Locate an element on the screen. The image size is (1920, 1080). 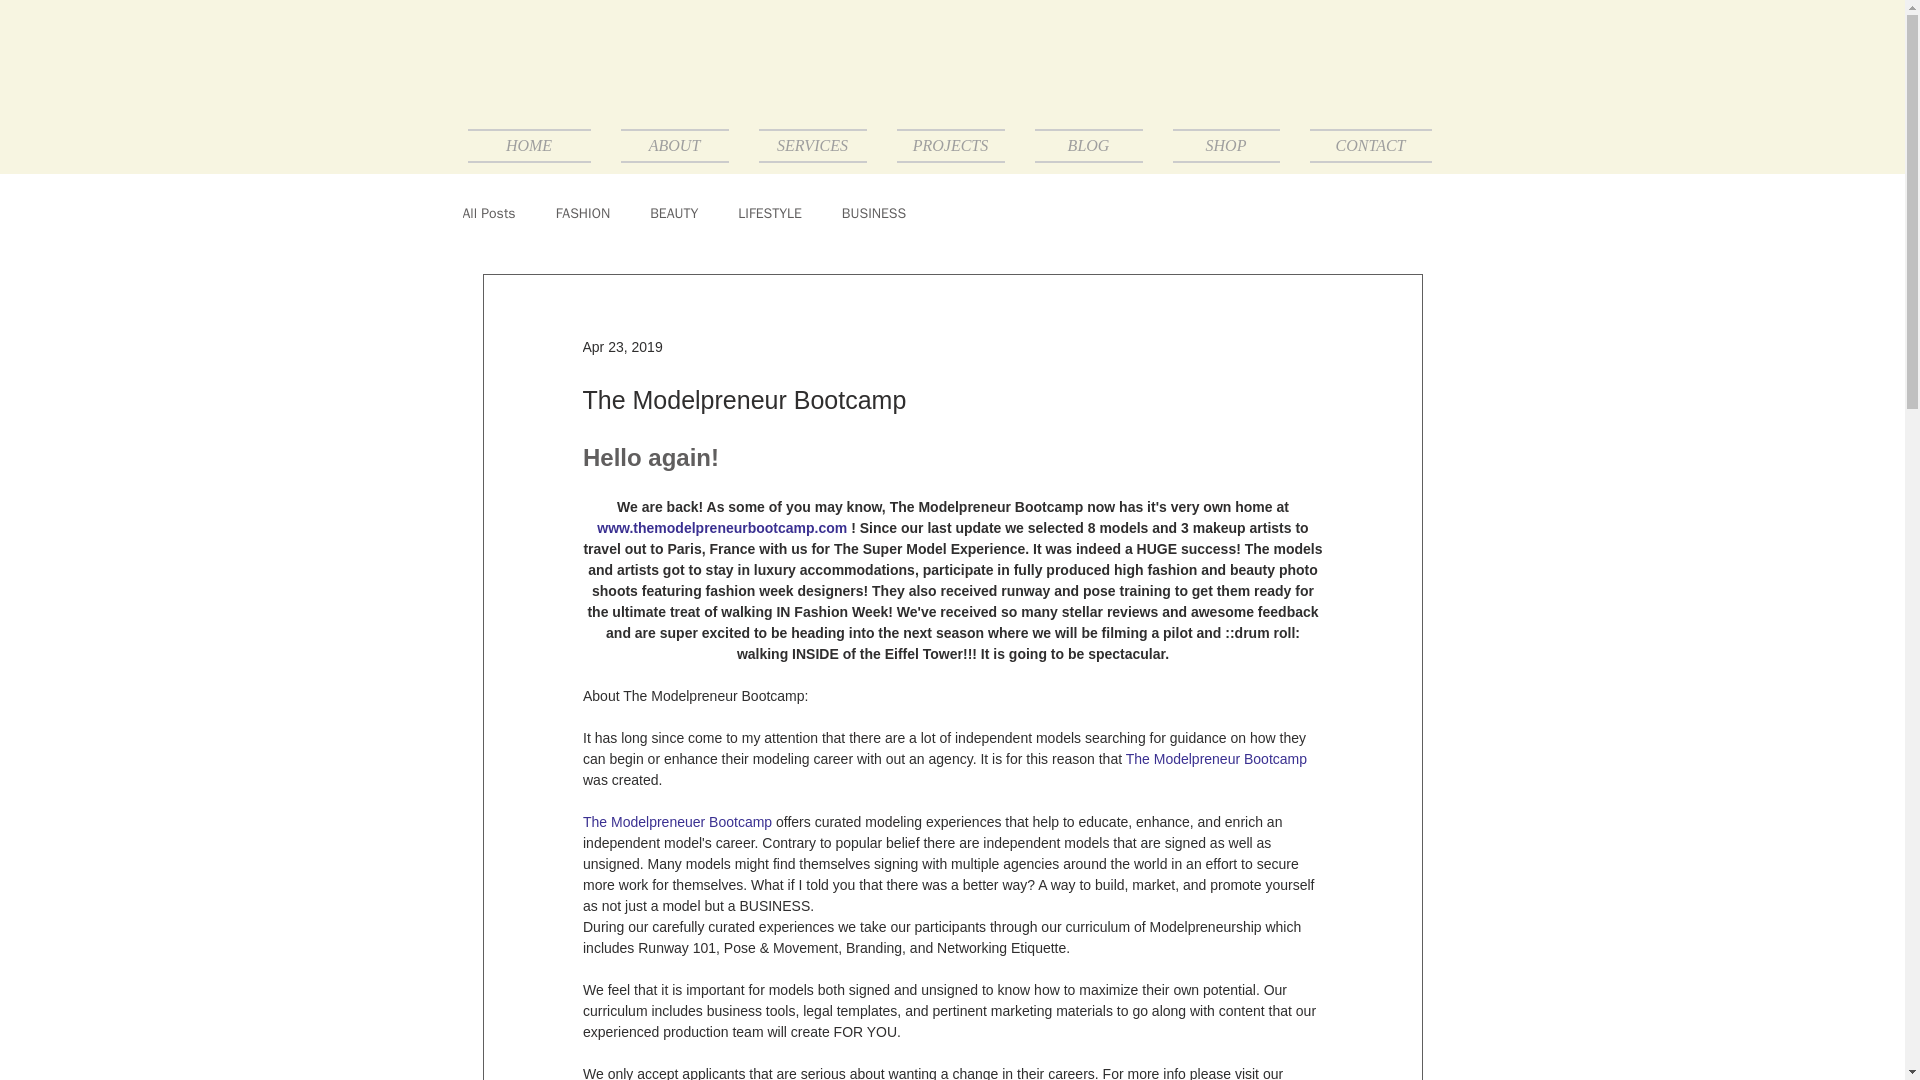
www.themodelpreneurbootcamp.com is located at coordinates (722, 527).